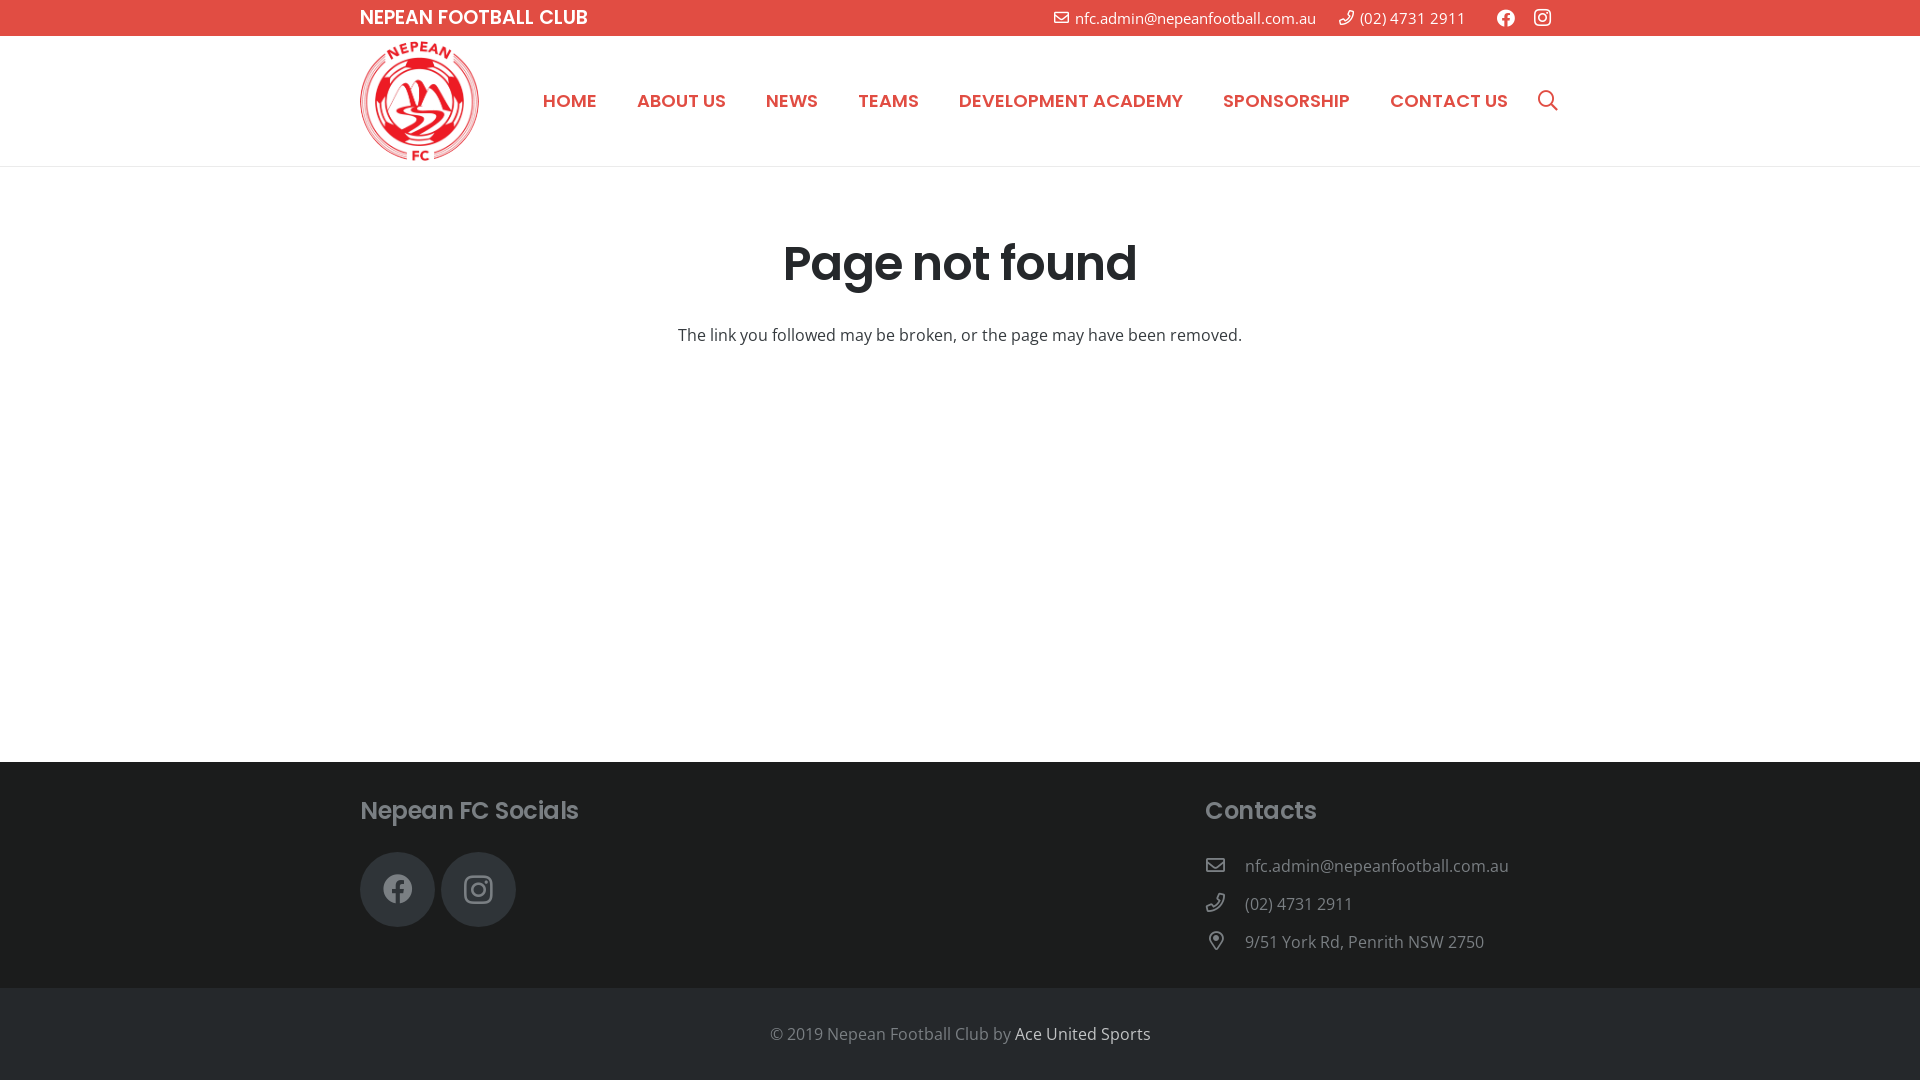  Describe the element at coordinates (792, 101) in the screenshot. I see `NEWS` at that location.